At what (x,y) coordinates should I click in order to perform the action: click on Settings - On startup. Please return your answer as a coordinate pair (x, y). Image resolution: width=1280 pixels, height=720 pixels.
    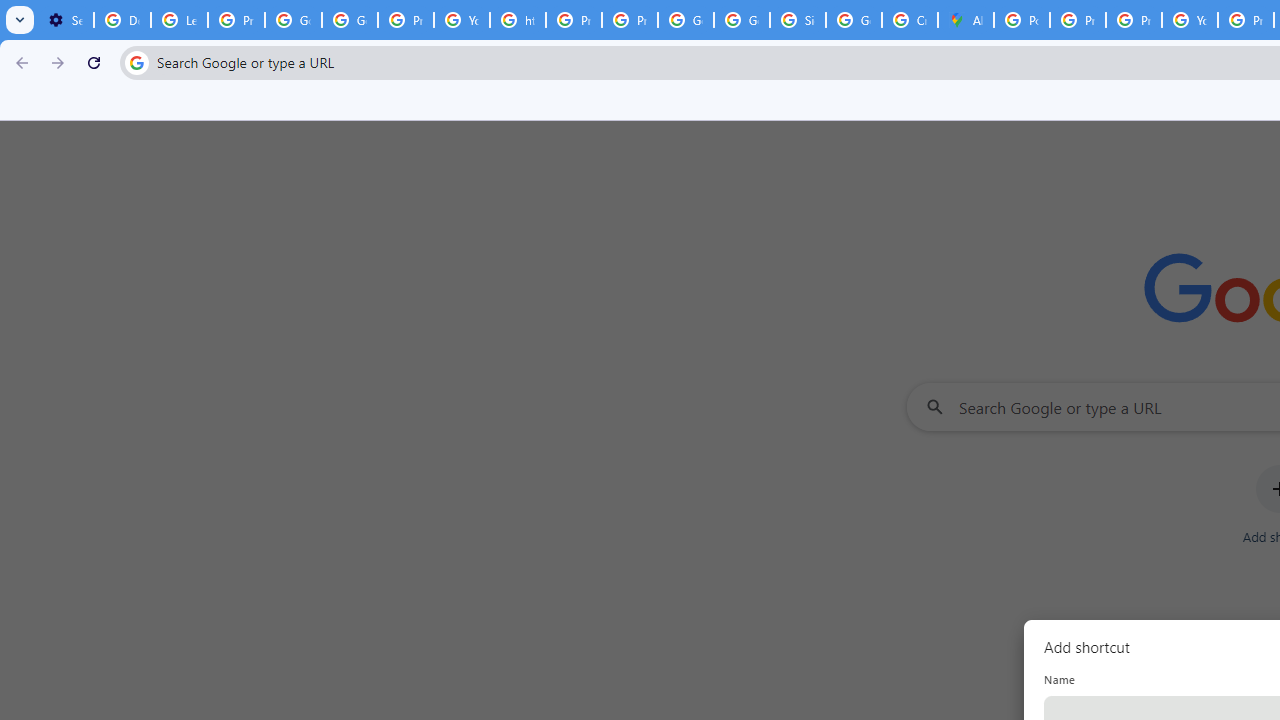
    Looking at the image, I should click on (65, 20).